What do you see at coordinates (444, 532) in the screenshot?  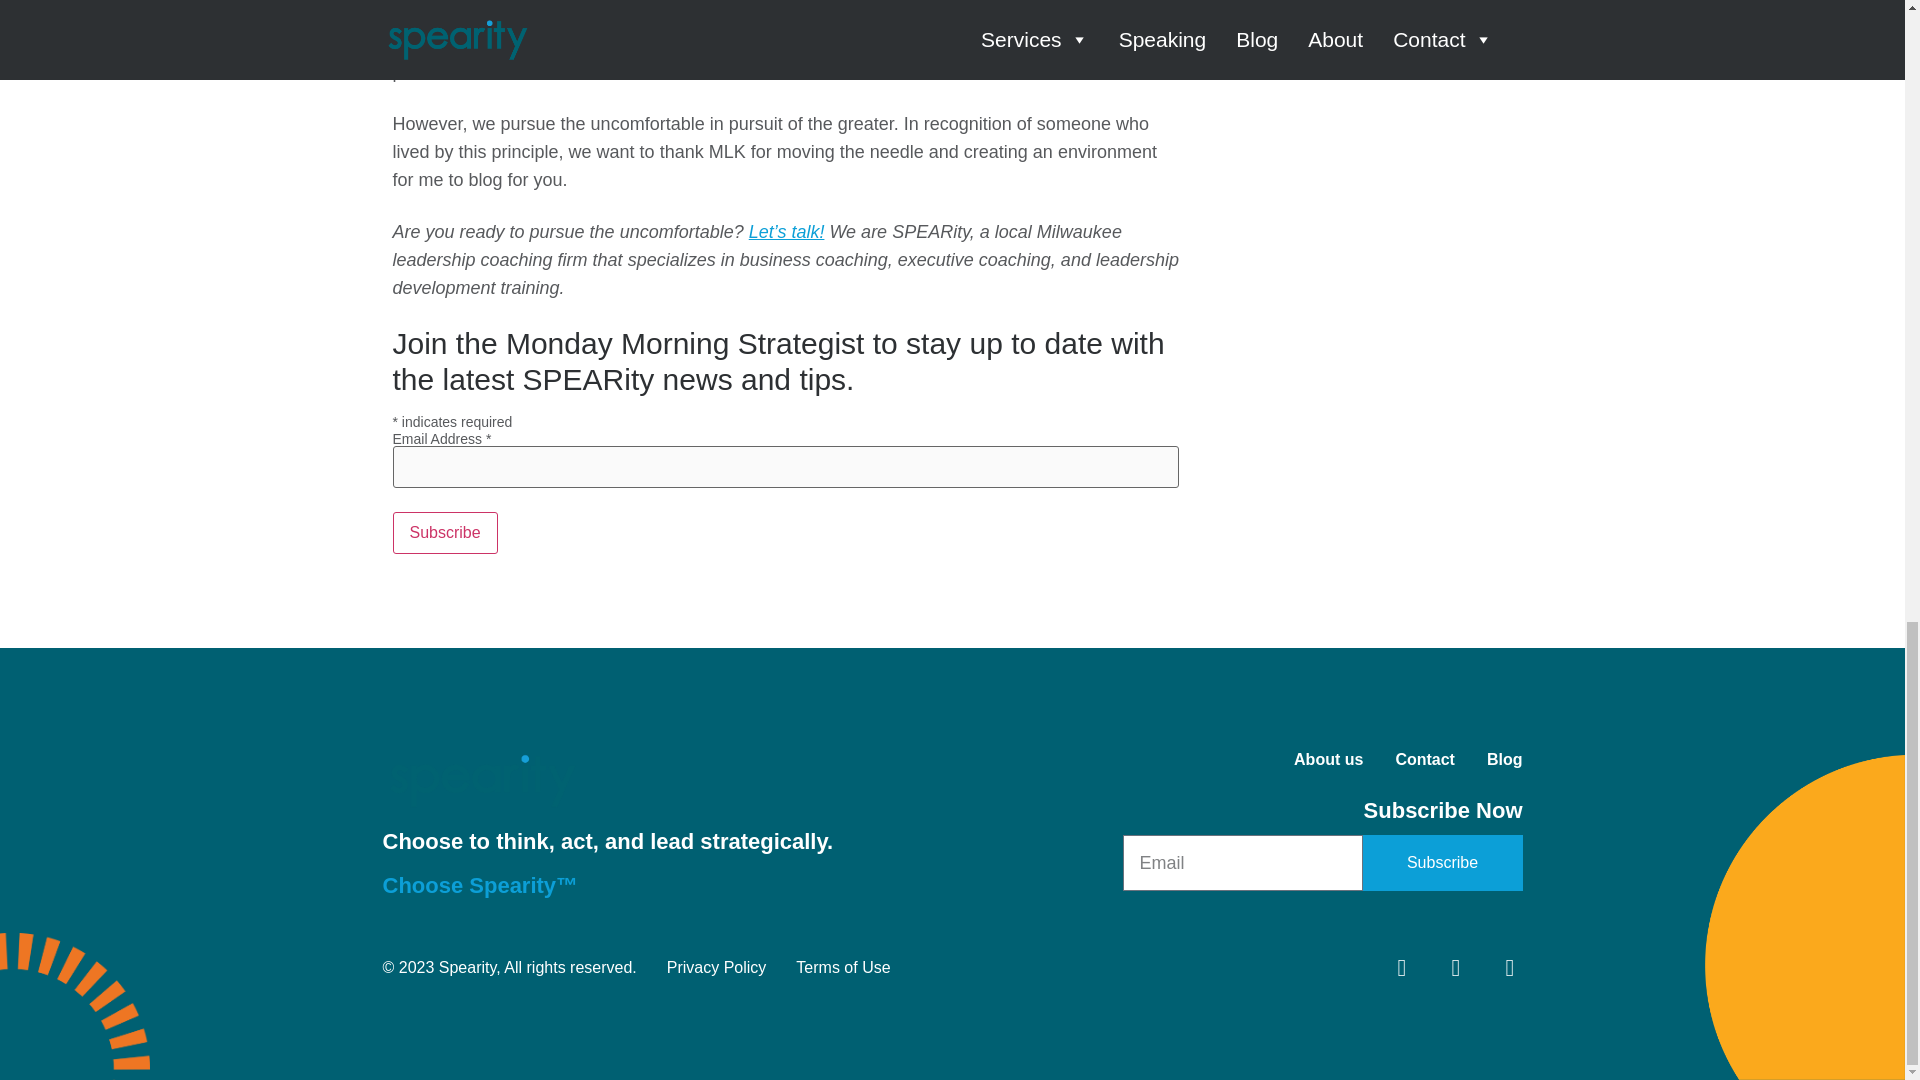 I see `Subscribe` at bounding box center [444, 532].